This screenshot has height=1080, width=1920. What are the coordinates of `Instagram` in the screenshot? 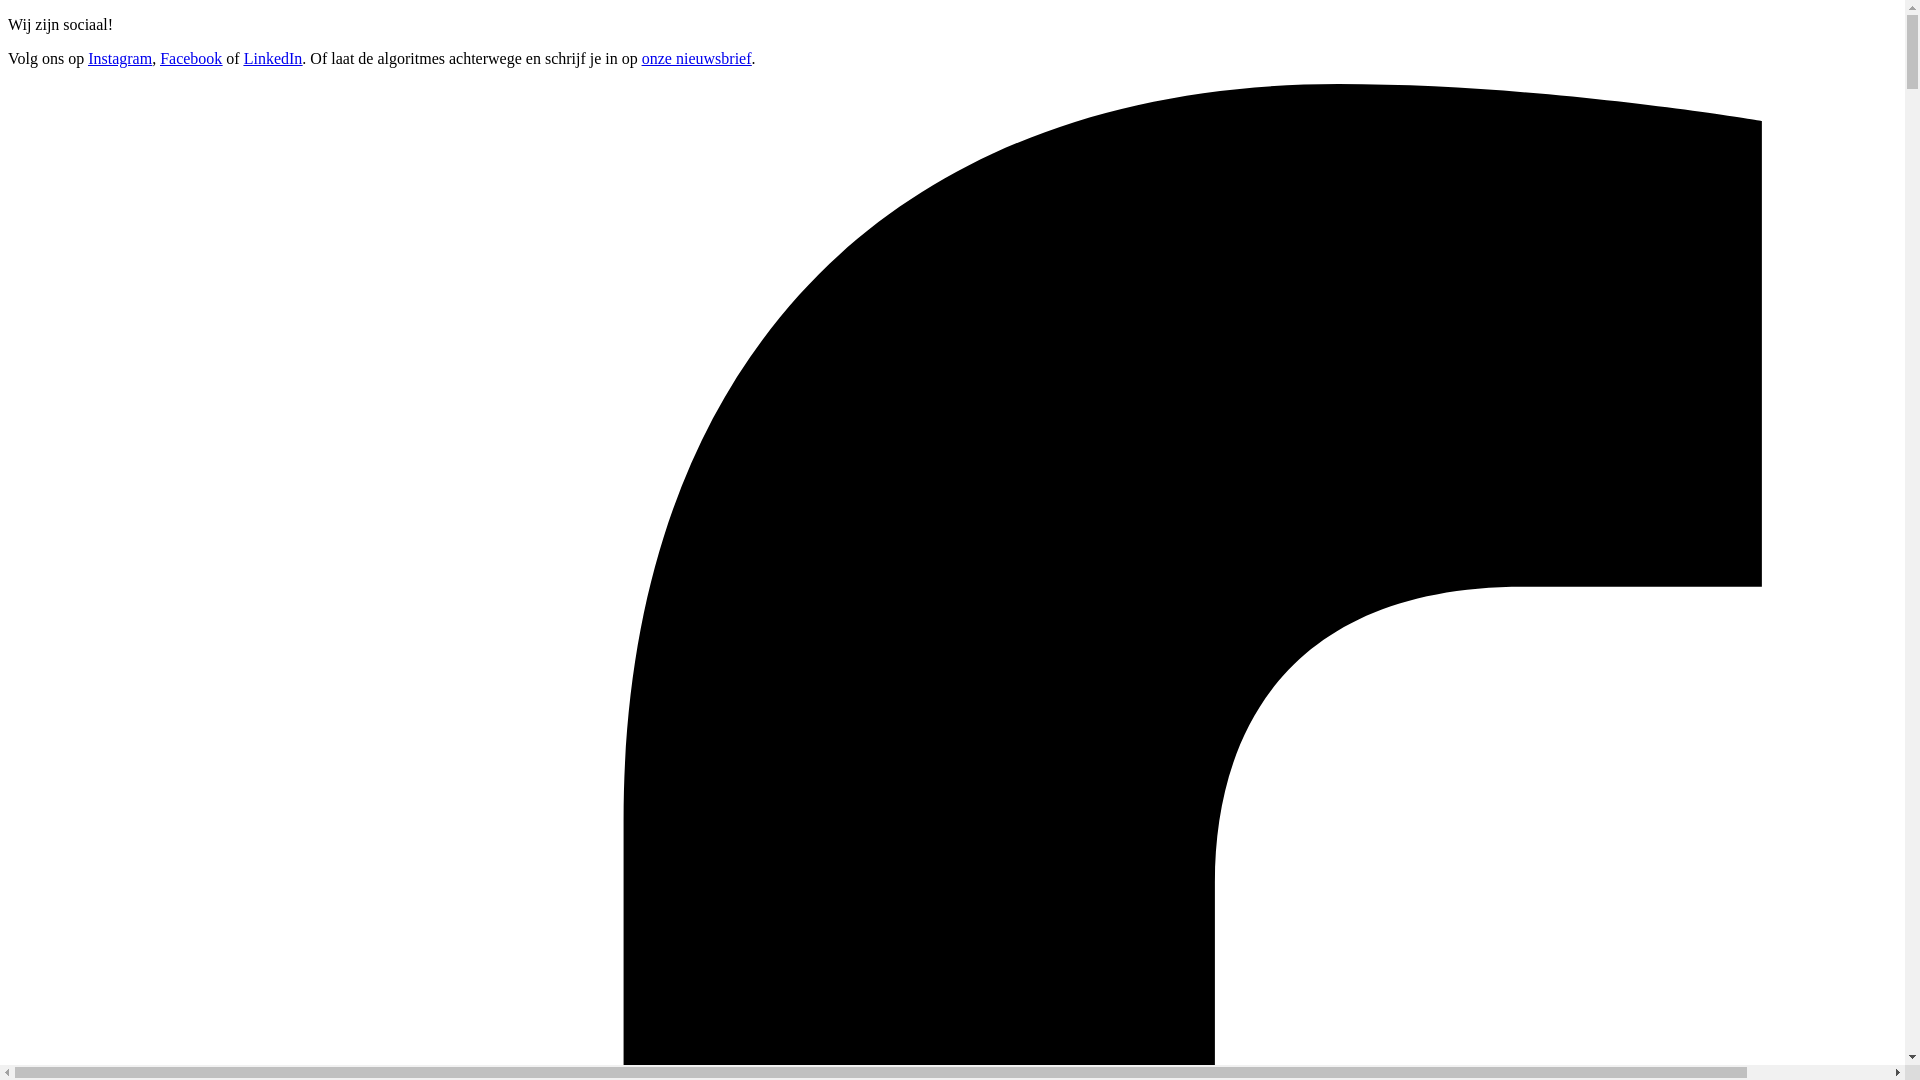 It's located at (120, 58).